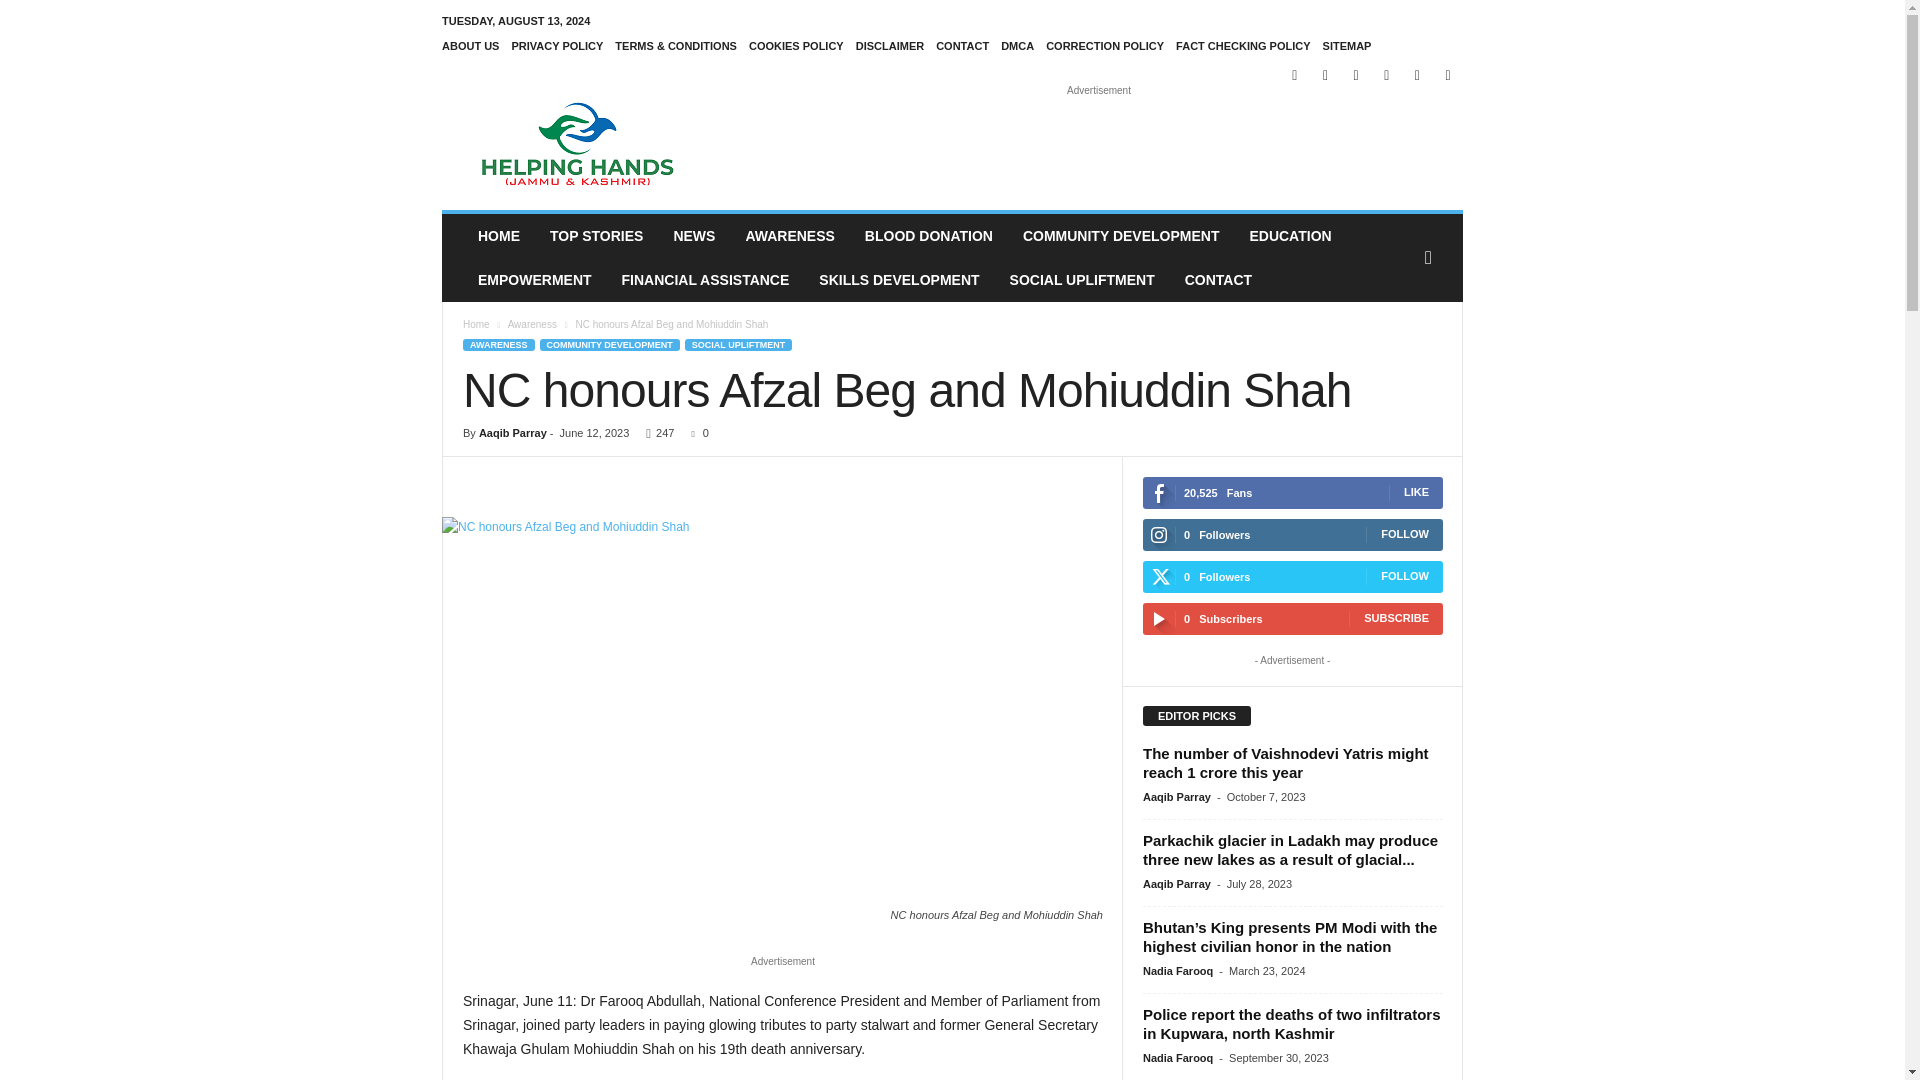 The width and height of the screenshot is (1920, 1080). I want to click on HOME, so click(498, 236).